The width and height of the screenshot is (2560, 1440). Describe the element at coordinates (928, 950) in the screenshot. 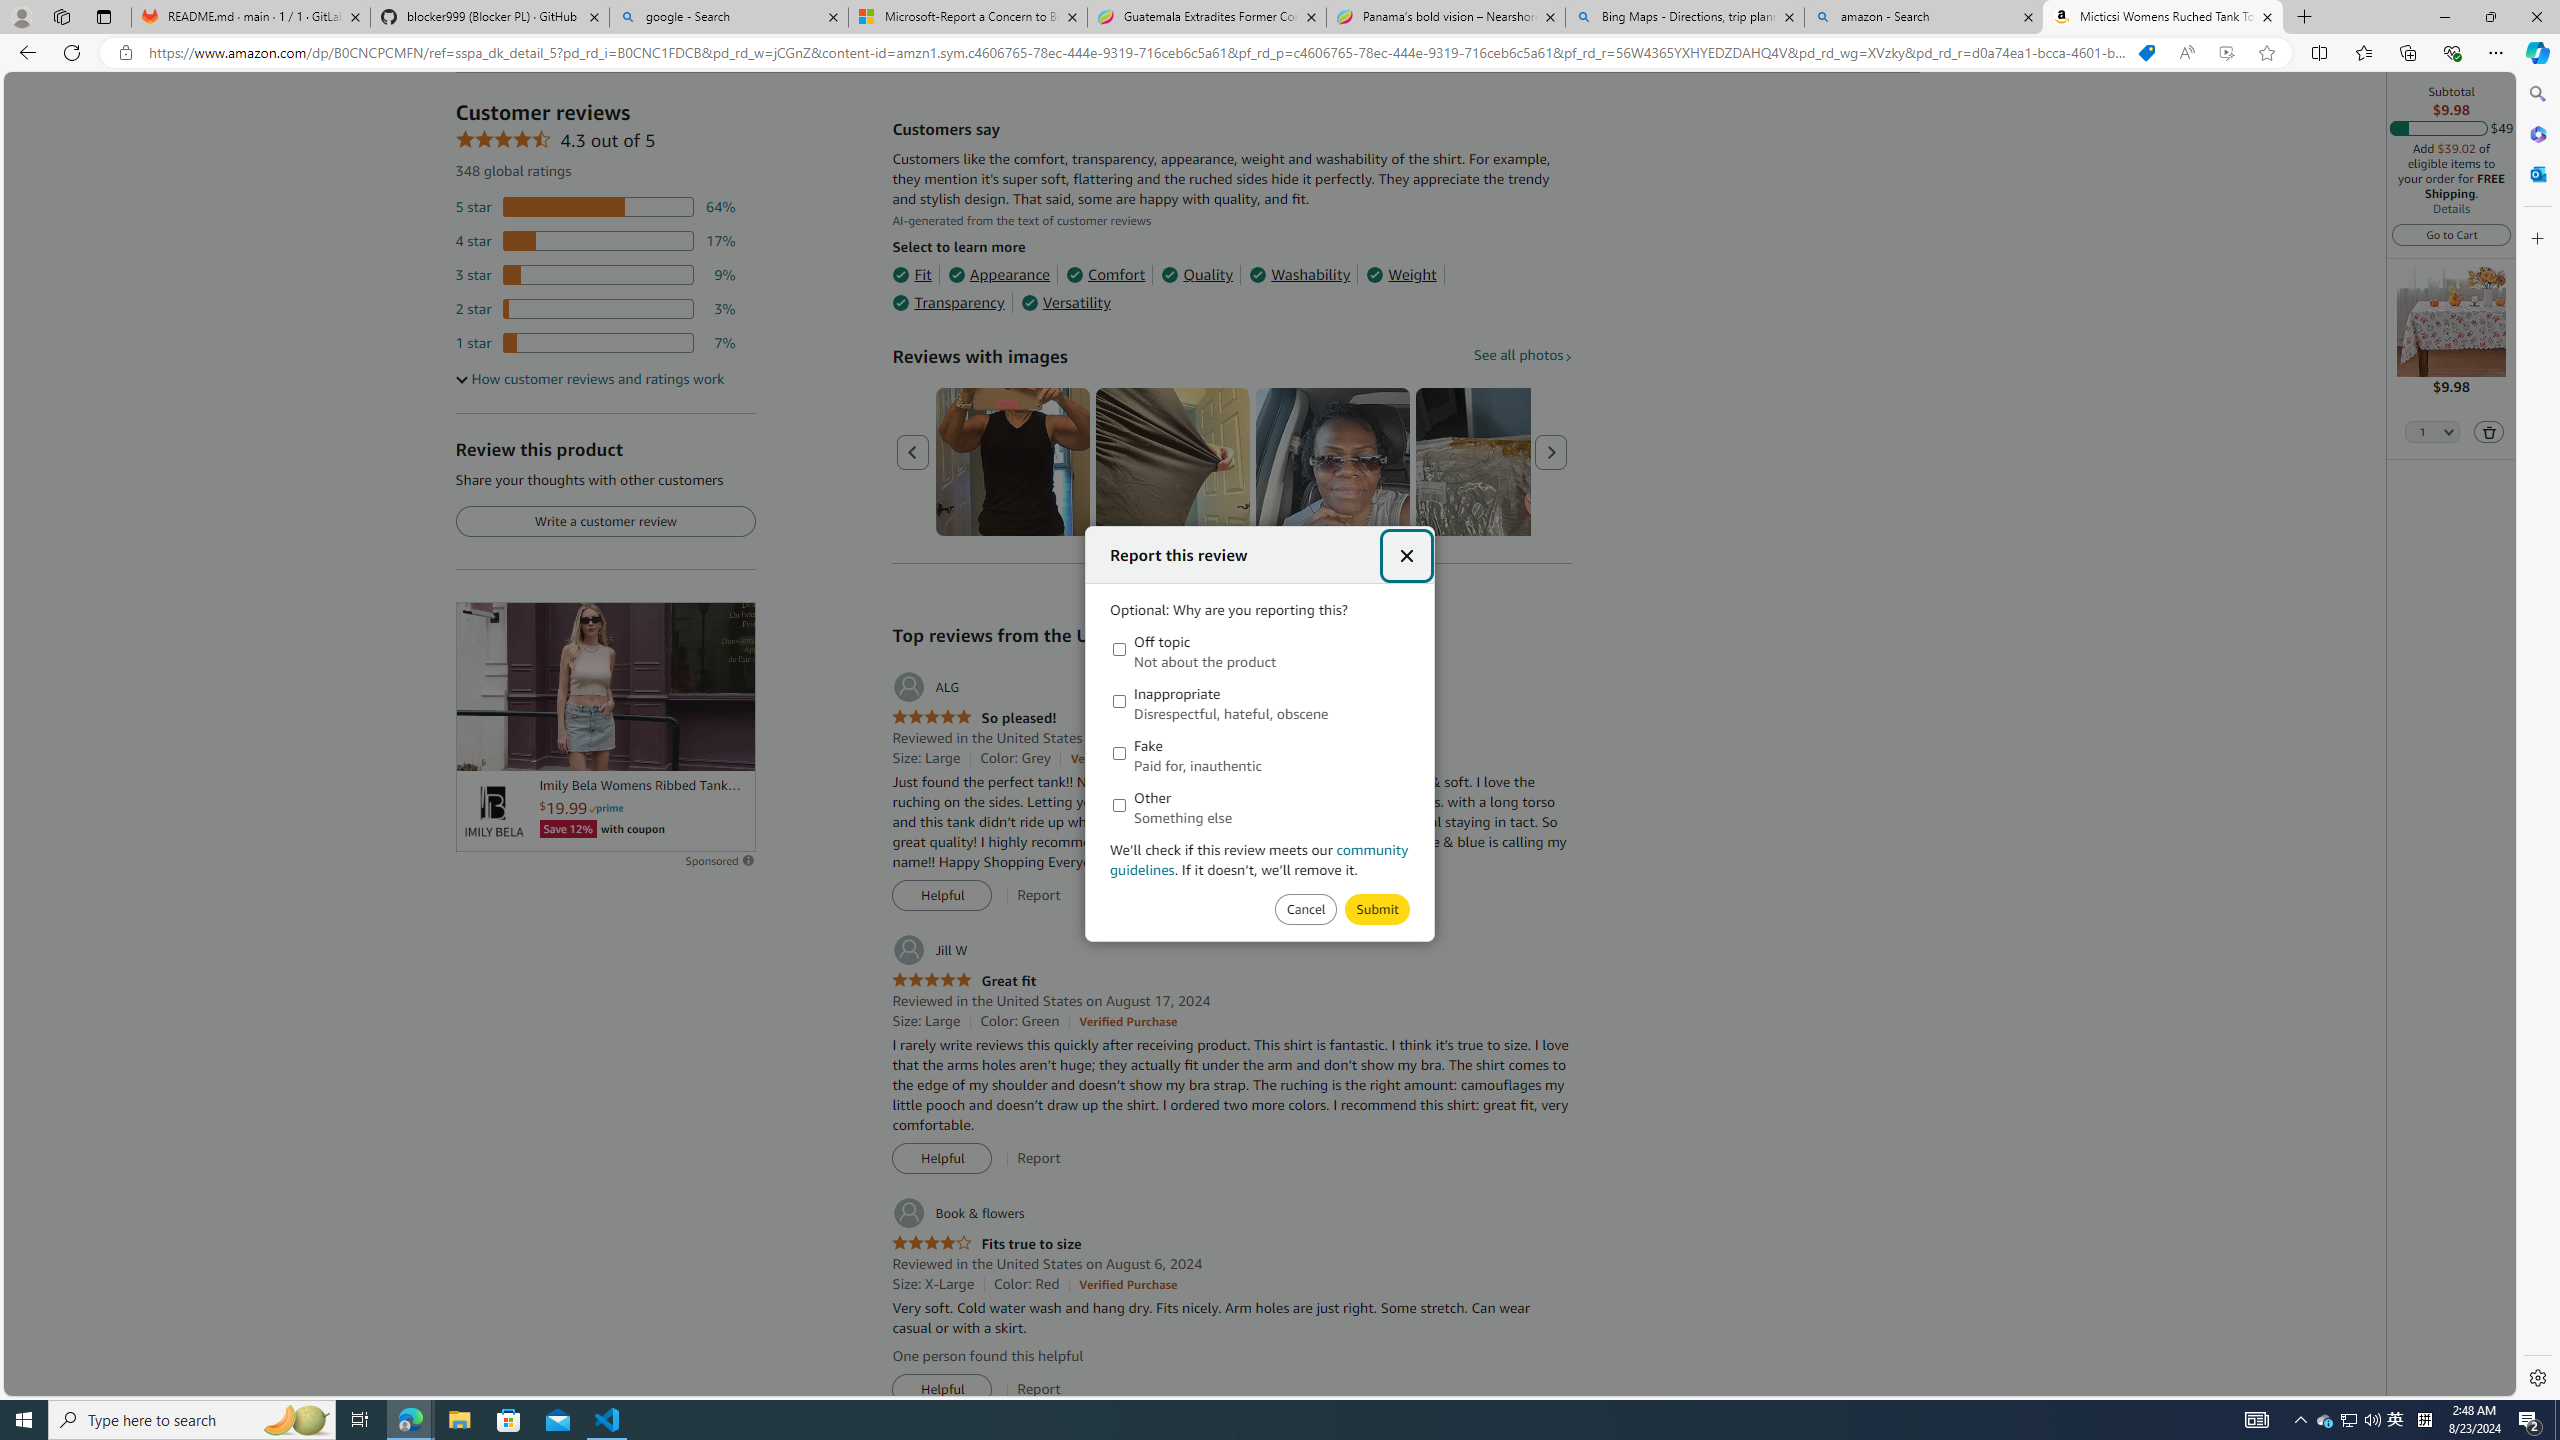

I see `Jill W` at that location.